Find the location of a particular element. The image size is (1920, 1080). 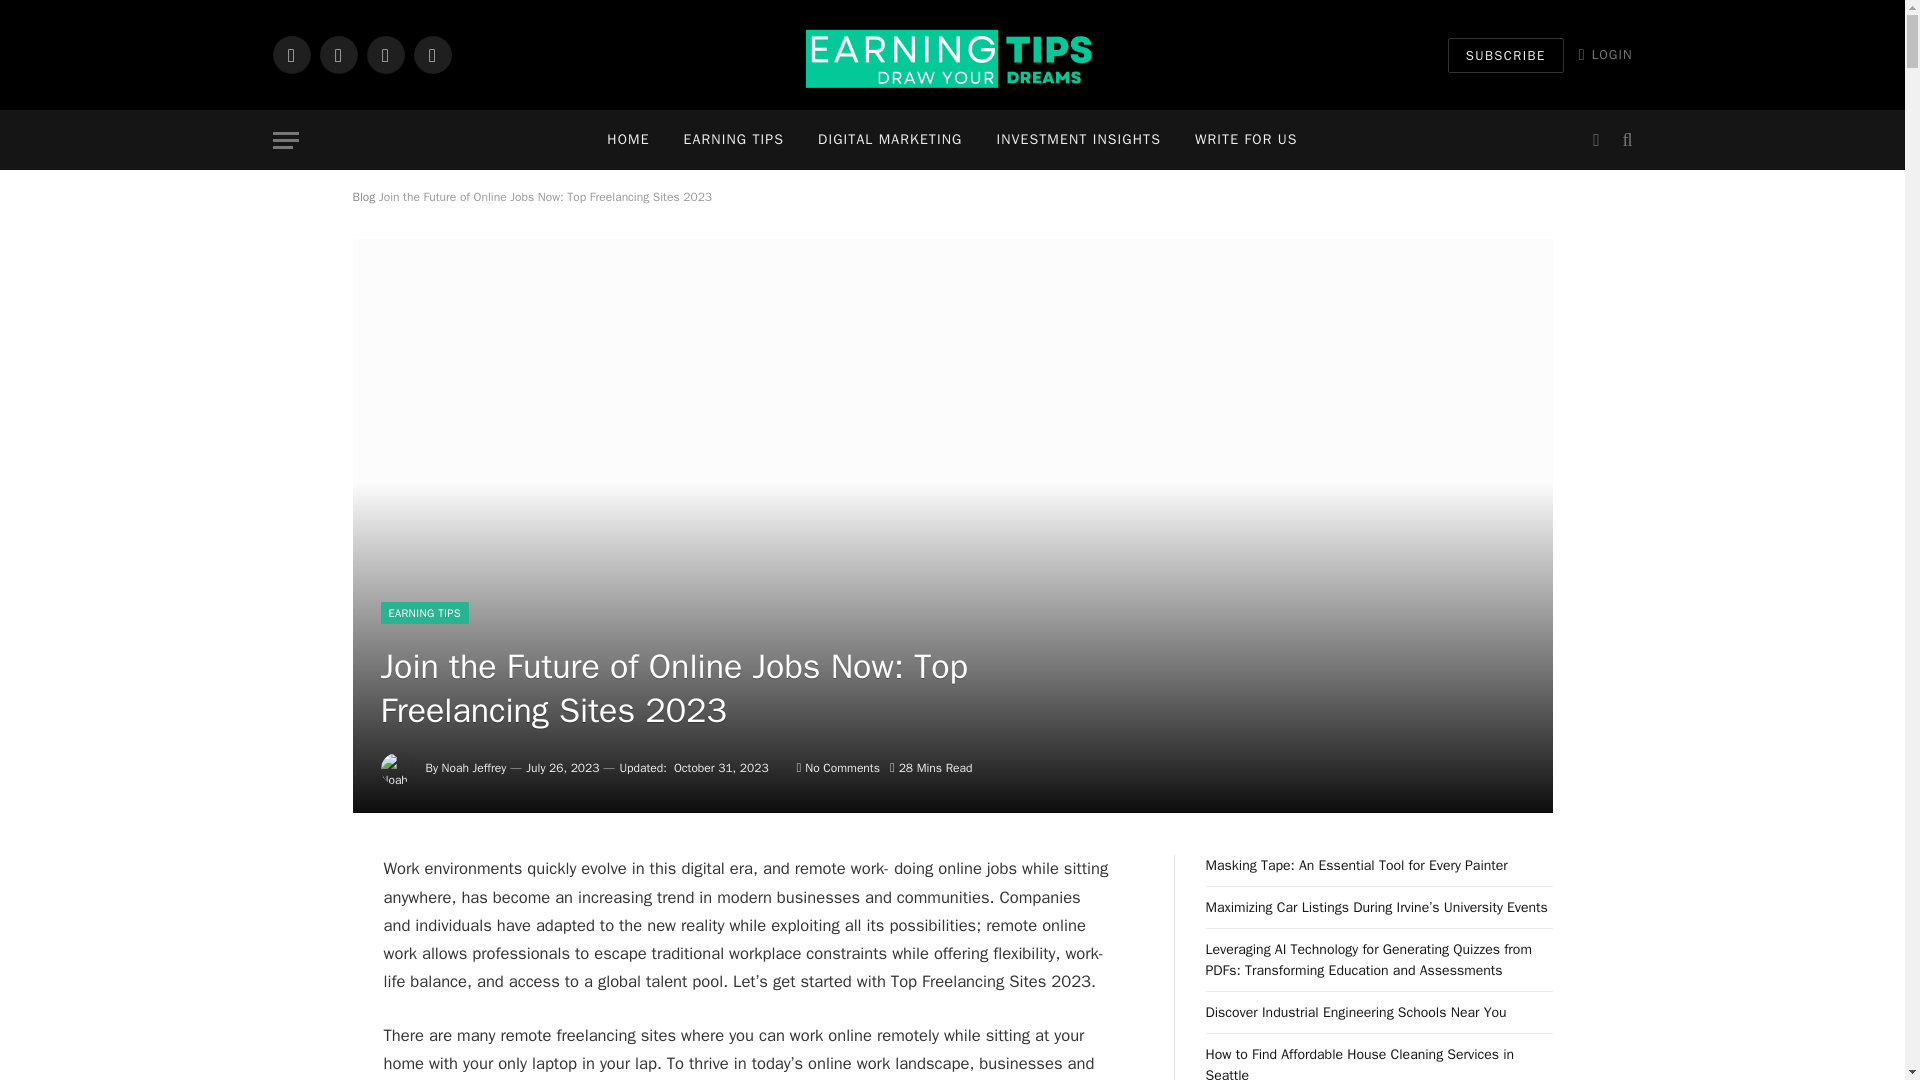

Pinterest is located at coordinates (432, 54).